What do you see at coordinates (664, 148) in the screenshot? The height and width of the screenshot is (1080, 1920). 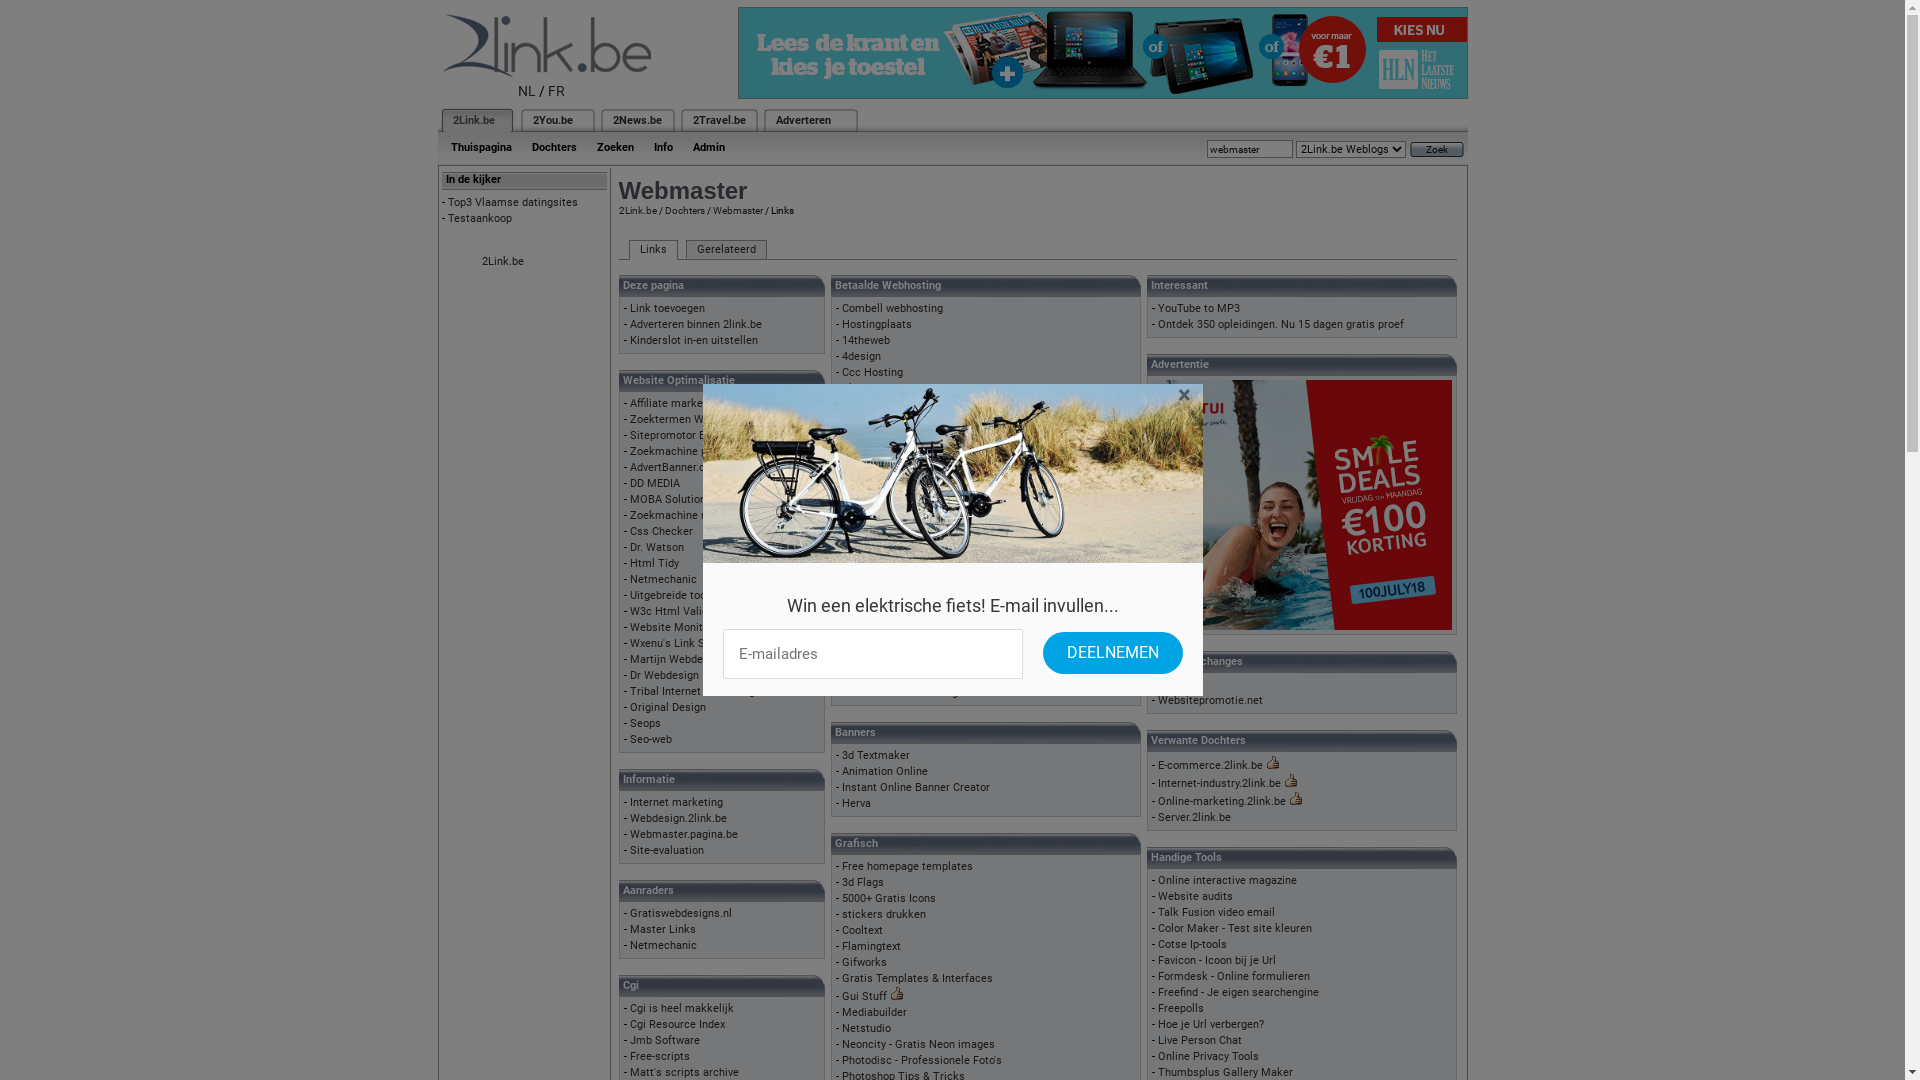 I see `Info` at bounding box center [664, 148].